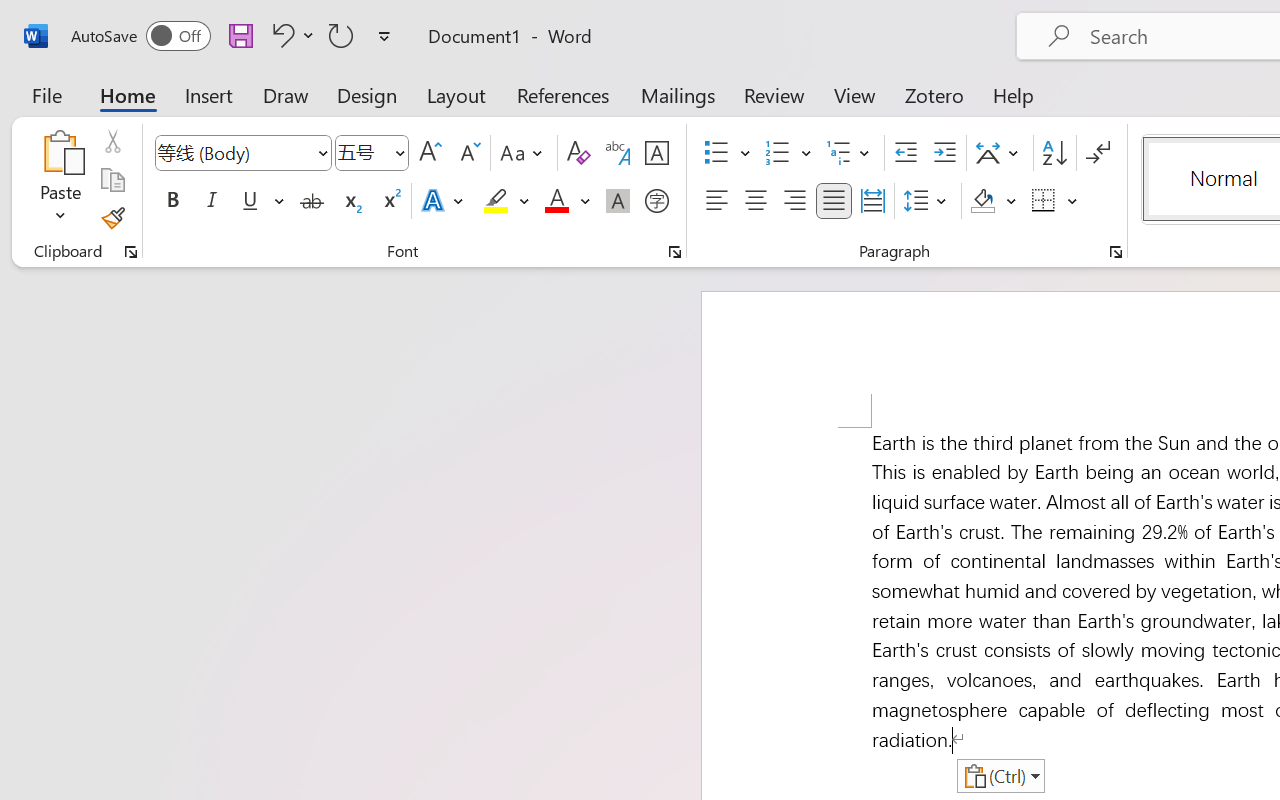  What do you see at coordinates (872, 201) in the screenshot?
I see `Distributed` at bounding box center [872, 201].